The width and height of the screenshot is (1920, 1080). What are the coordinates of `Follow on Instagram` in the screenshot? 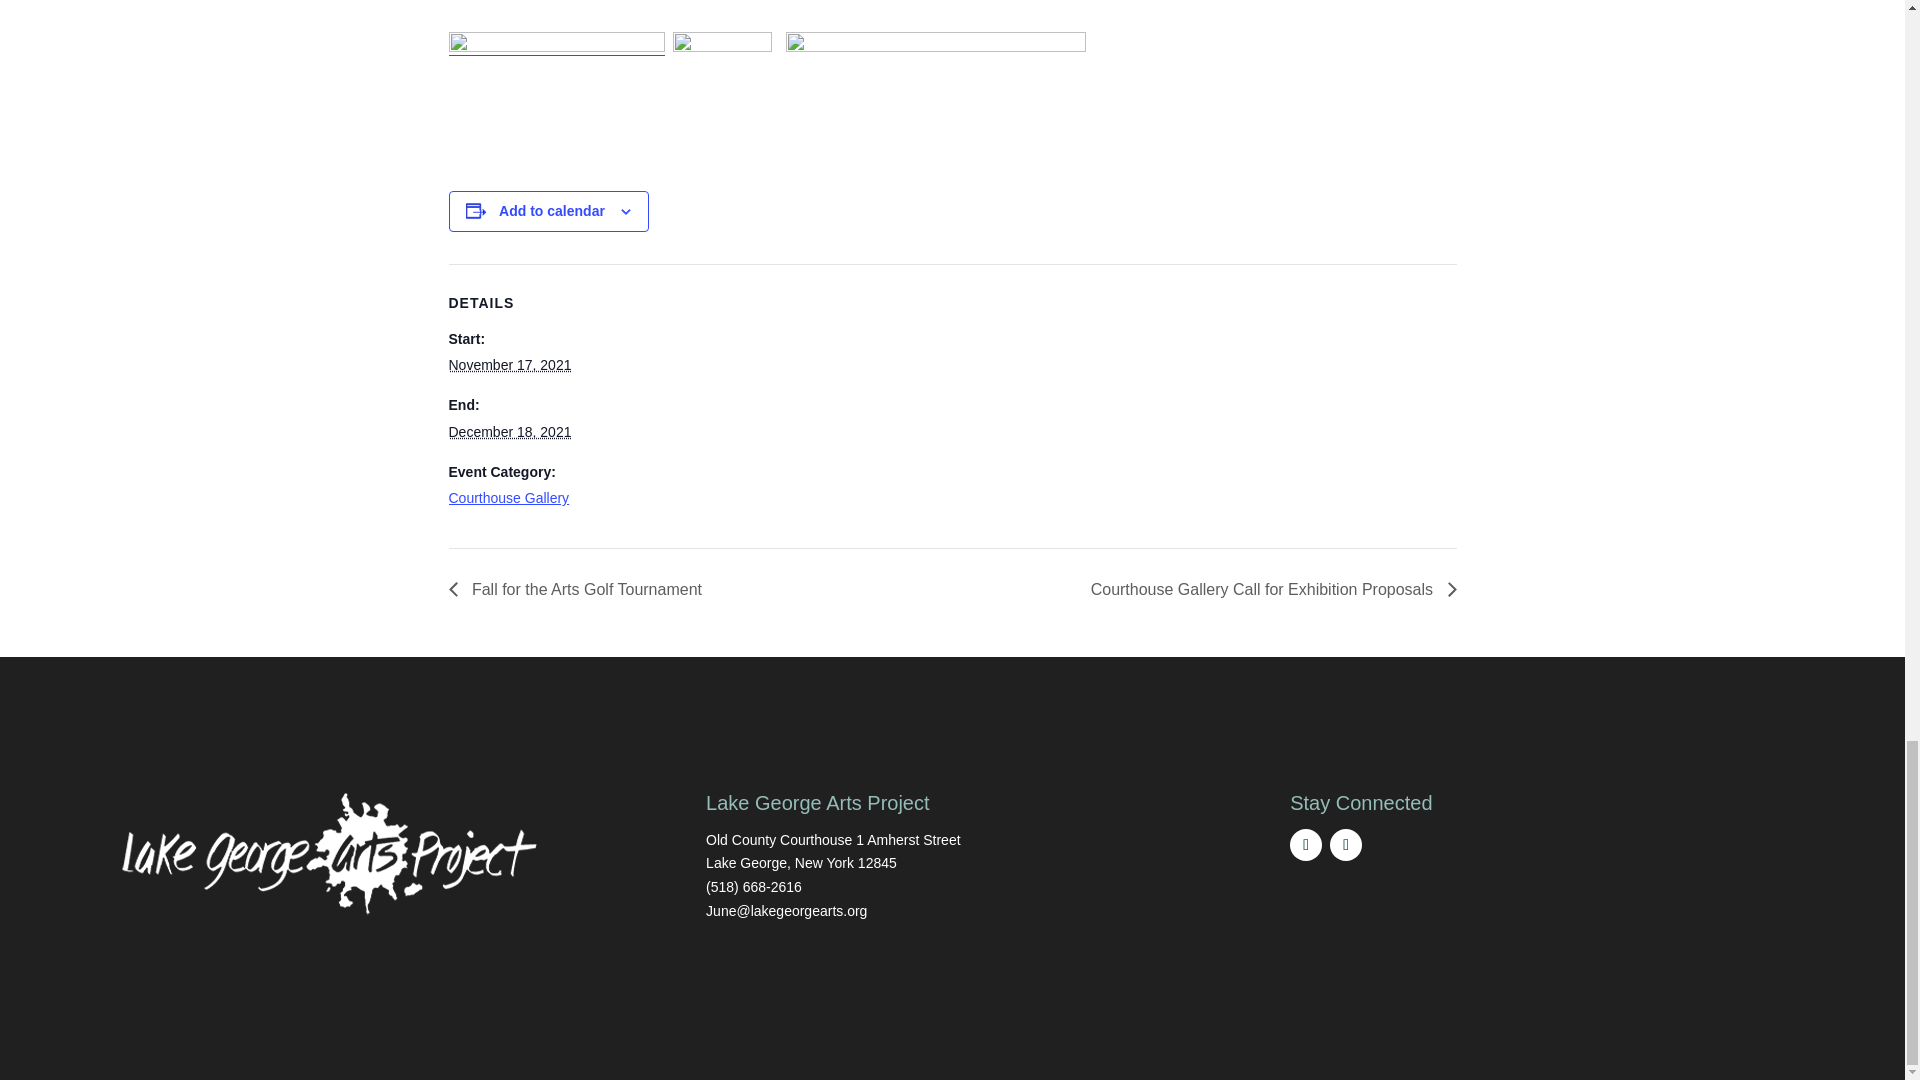 It's located at (1306, 844).